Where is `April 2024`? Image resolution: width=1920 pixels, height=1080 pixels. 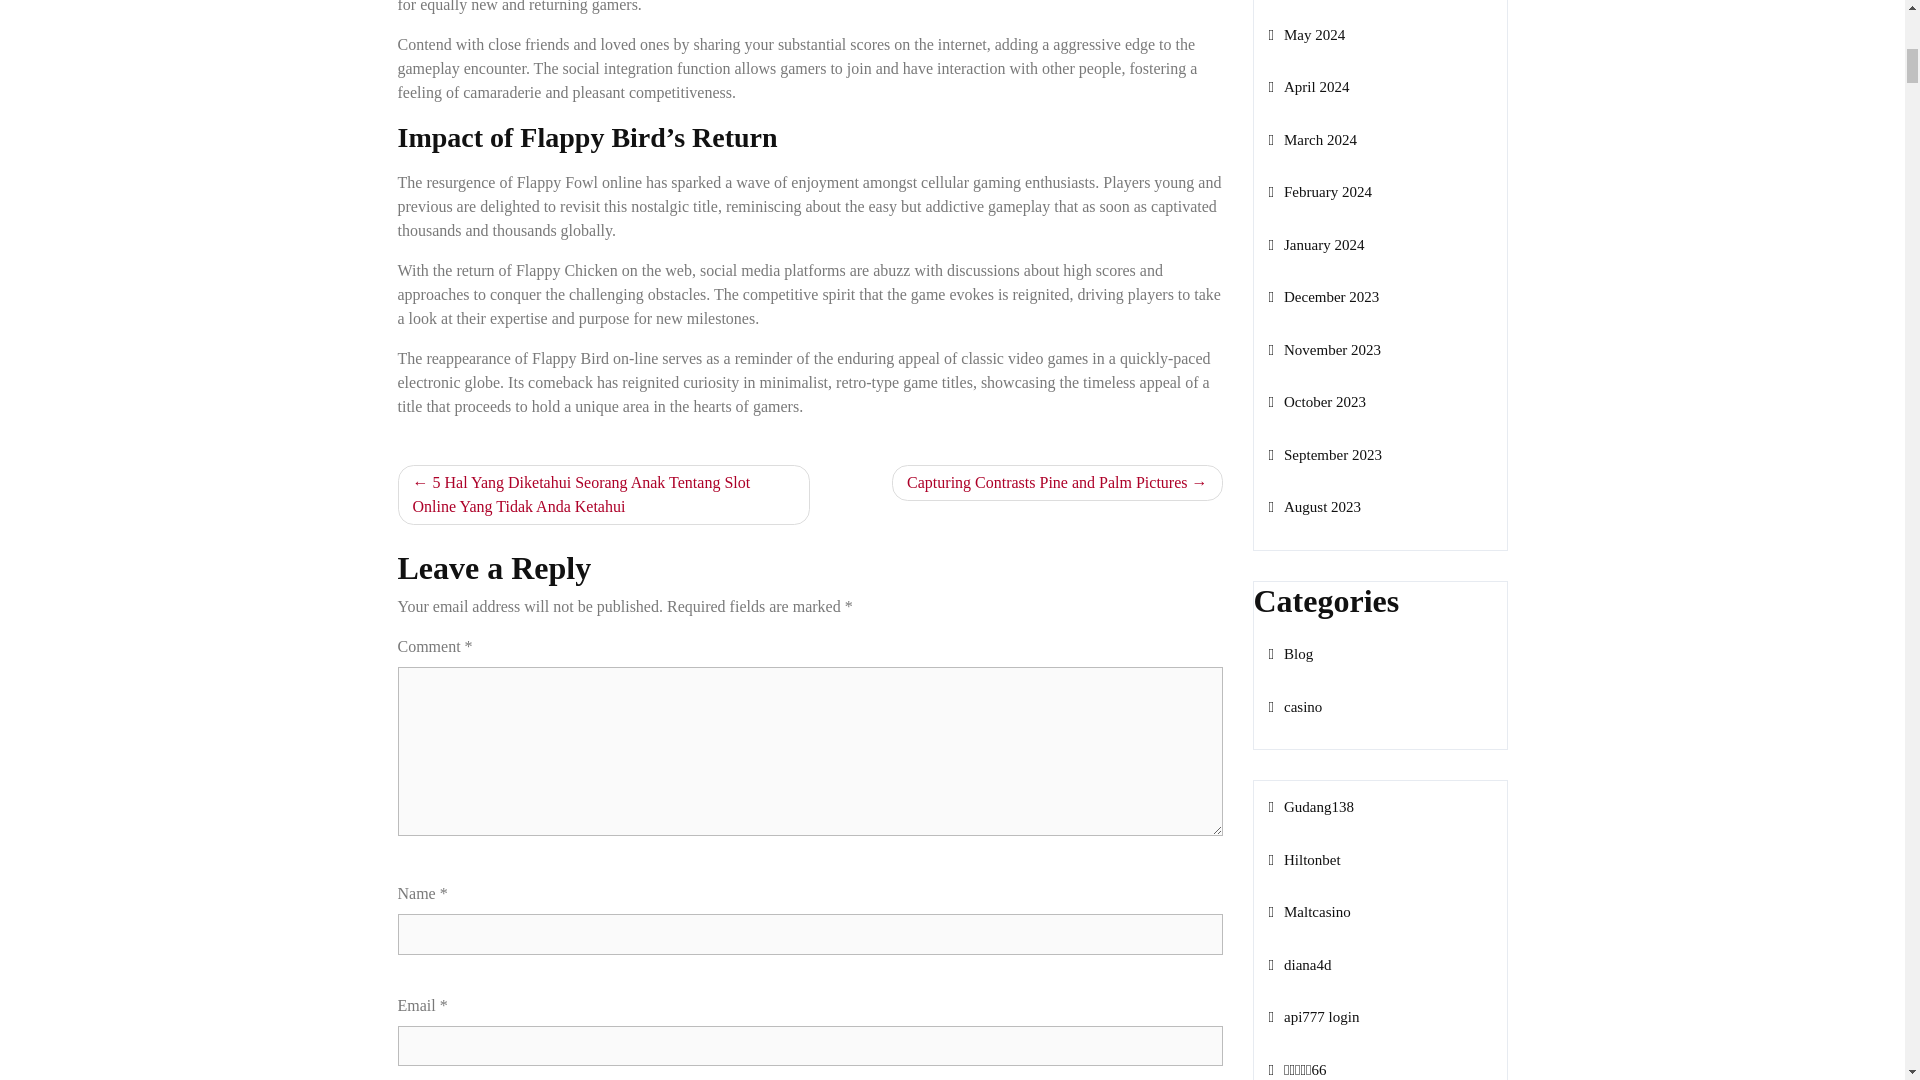 April 2024 is located at coordinates (1308, 86).